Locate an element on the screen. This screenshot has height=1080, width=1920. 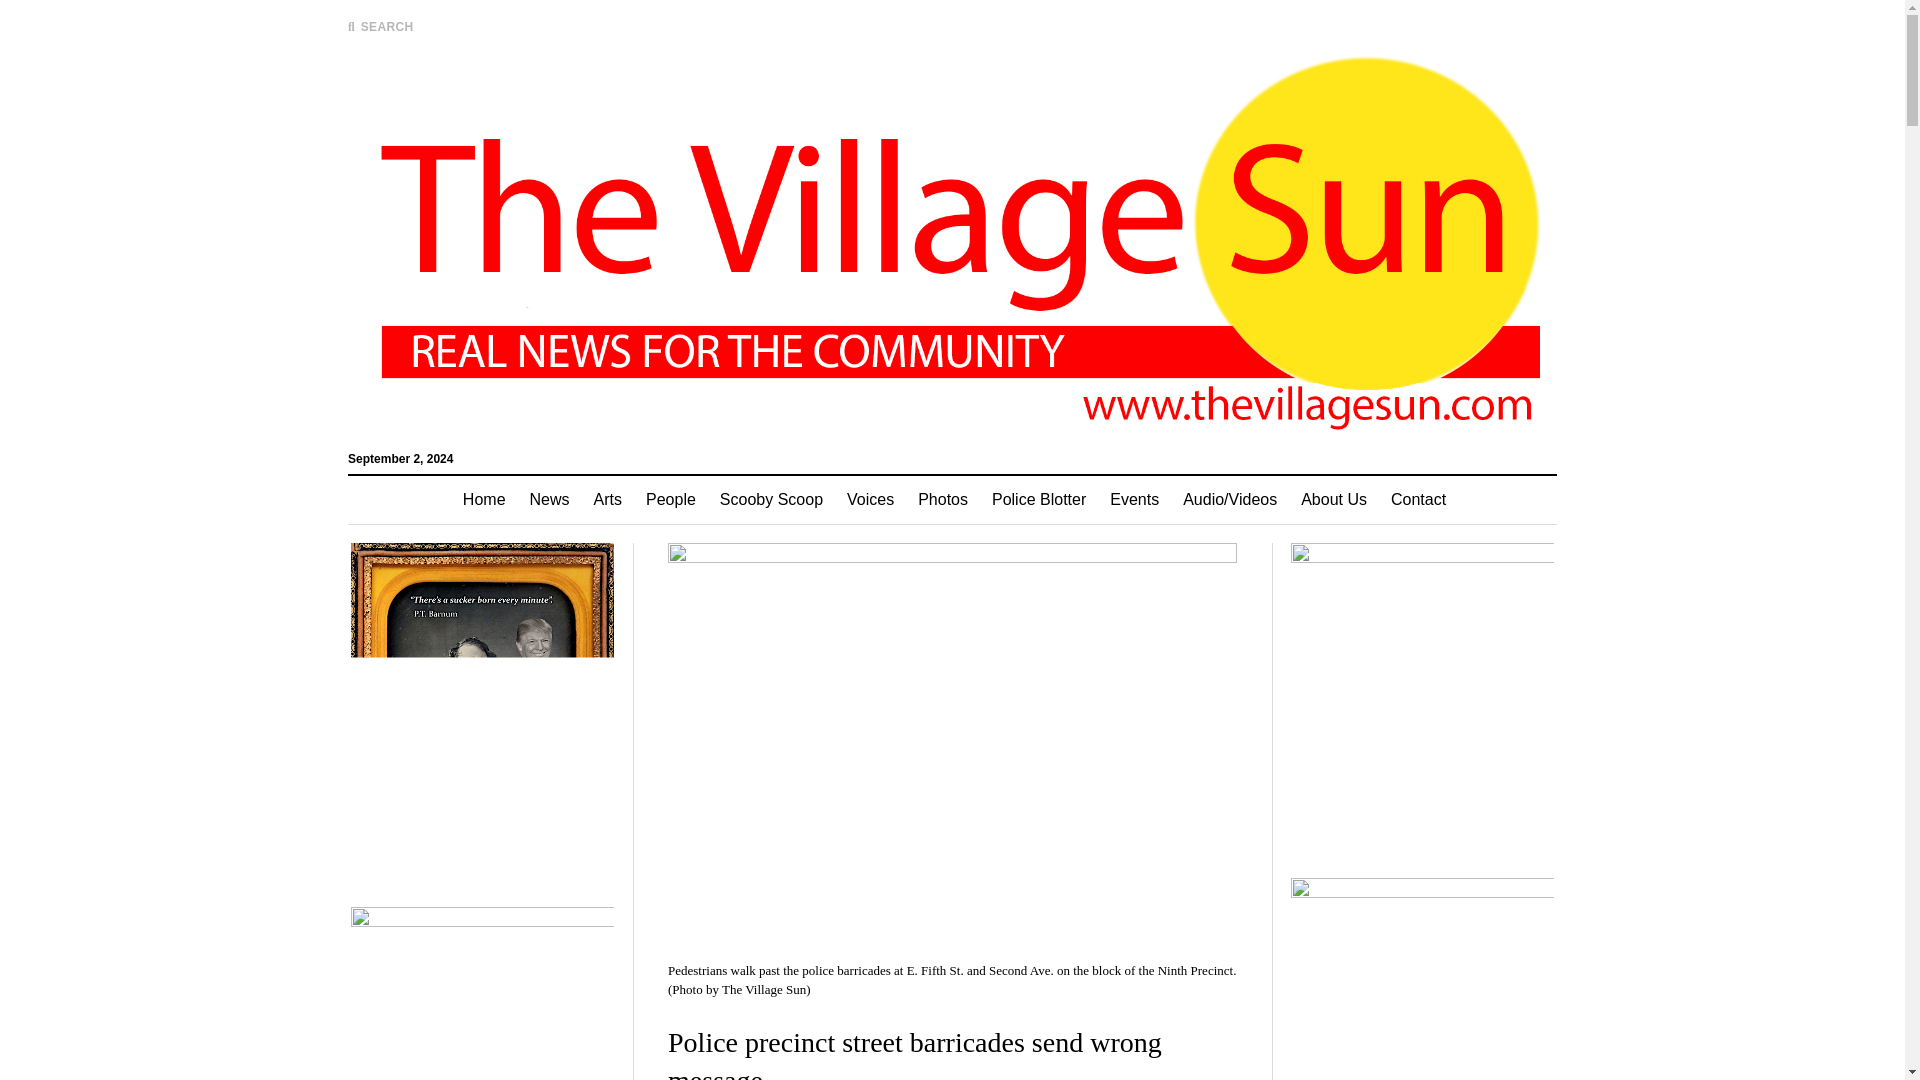
Search is located at coordinates (1248, 170).